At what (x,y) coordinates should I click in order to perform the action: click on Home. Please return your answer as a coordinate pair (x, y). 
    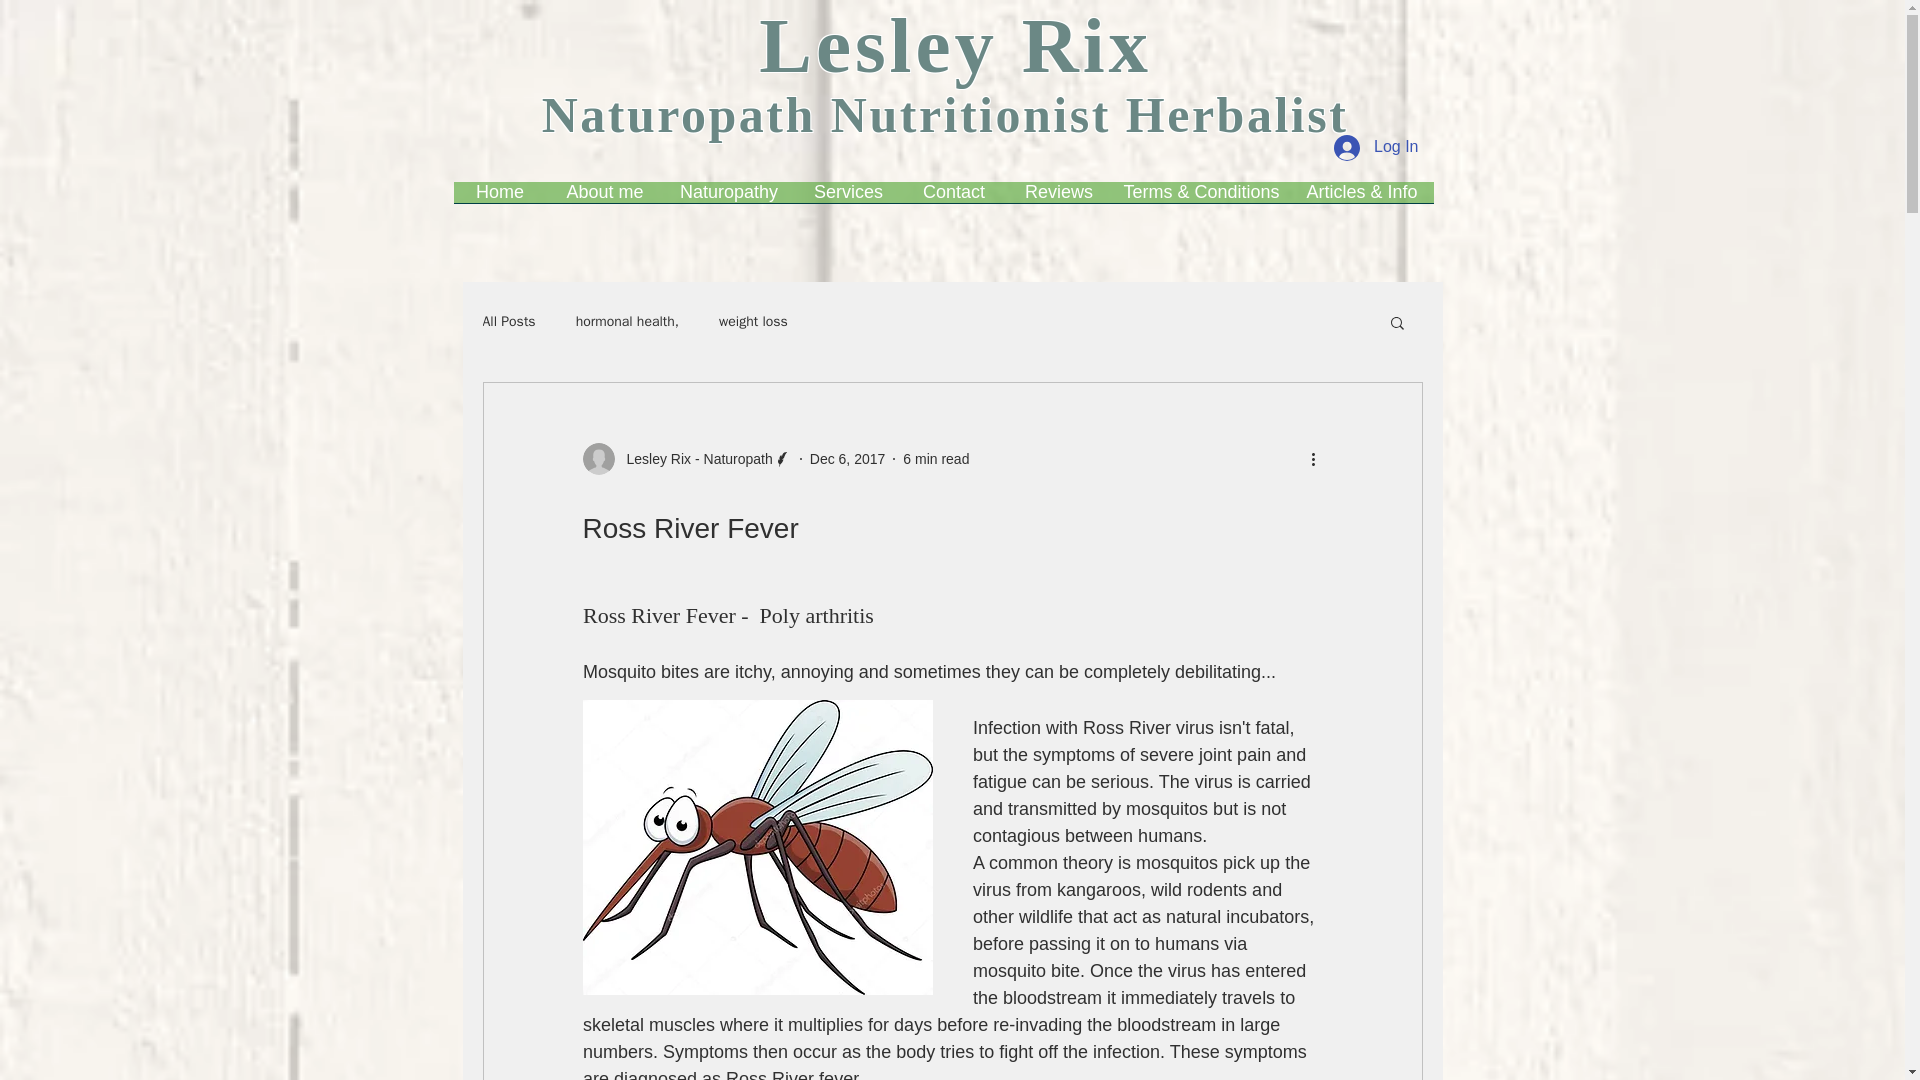
    Looking at the image, I should click on (500, 199).